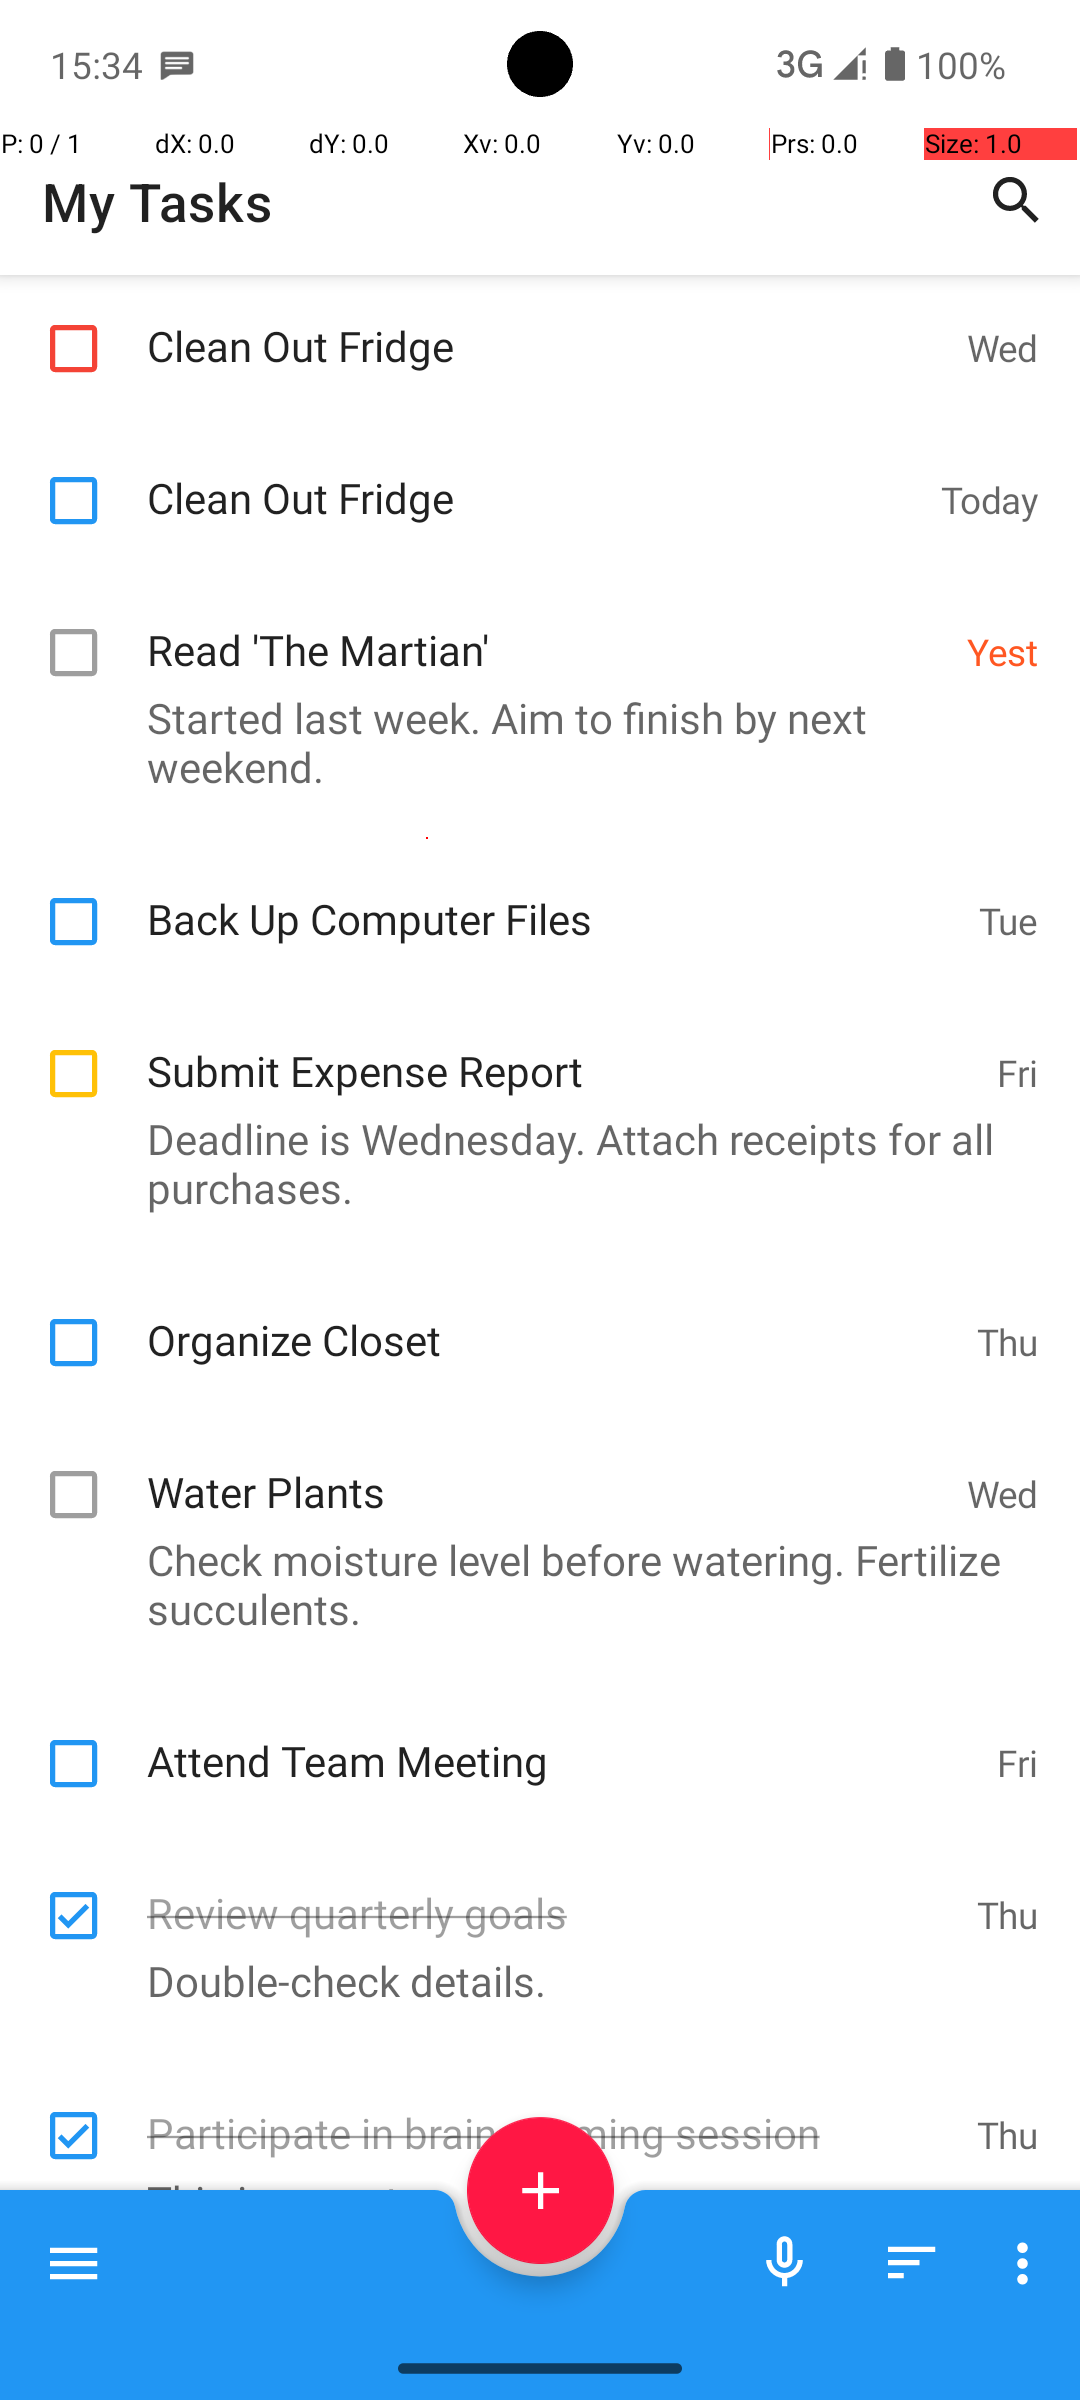 Image resolution: width=1080 pixels, height=2400 pixels. What do you see at coordinates (562, 1739) in the screenshot?
I see `Attend Team Meeting` at bounding box center [562, 1739].